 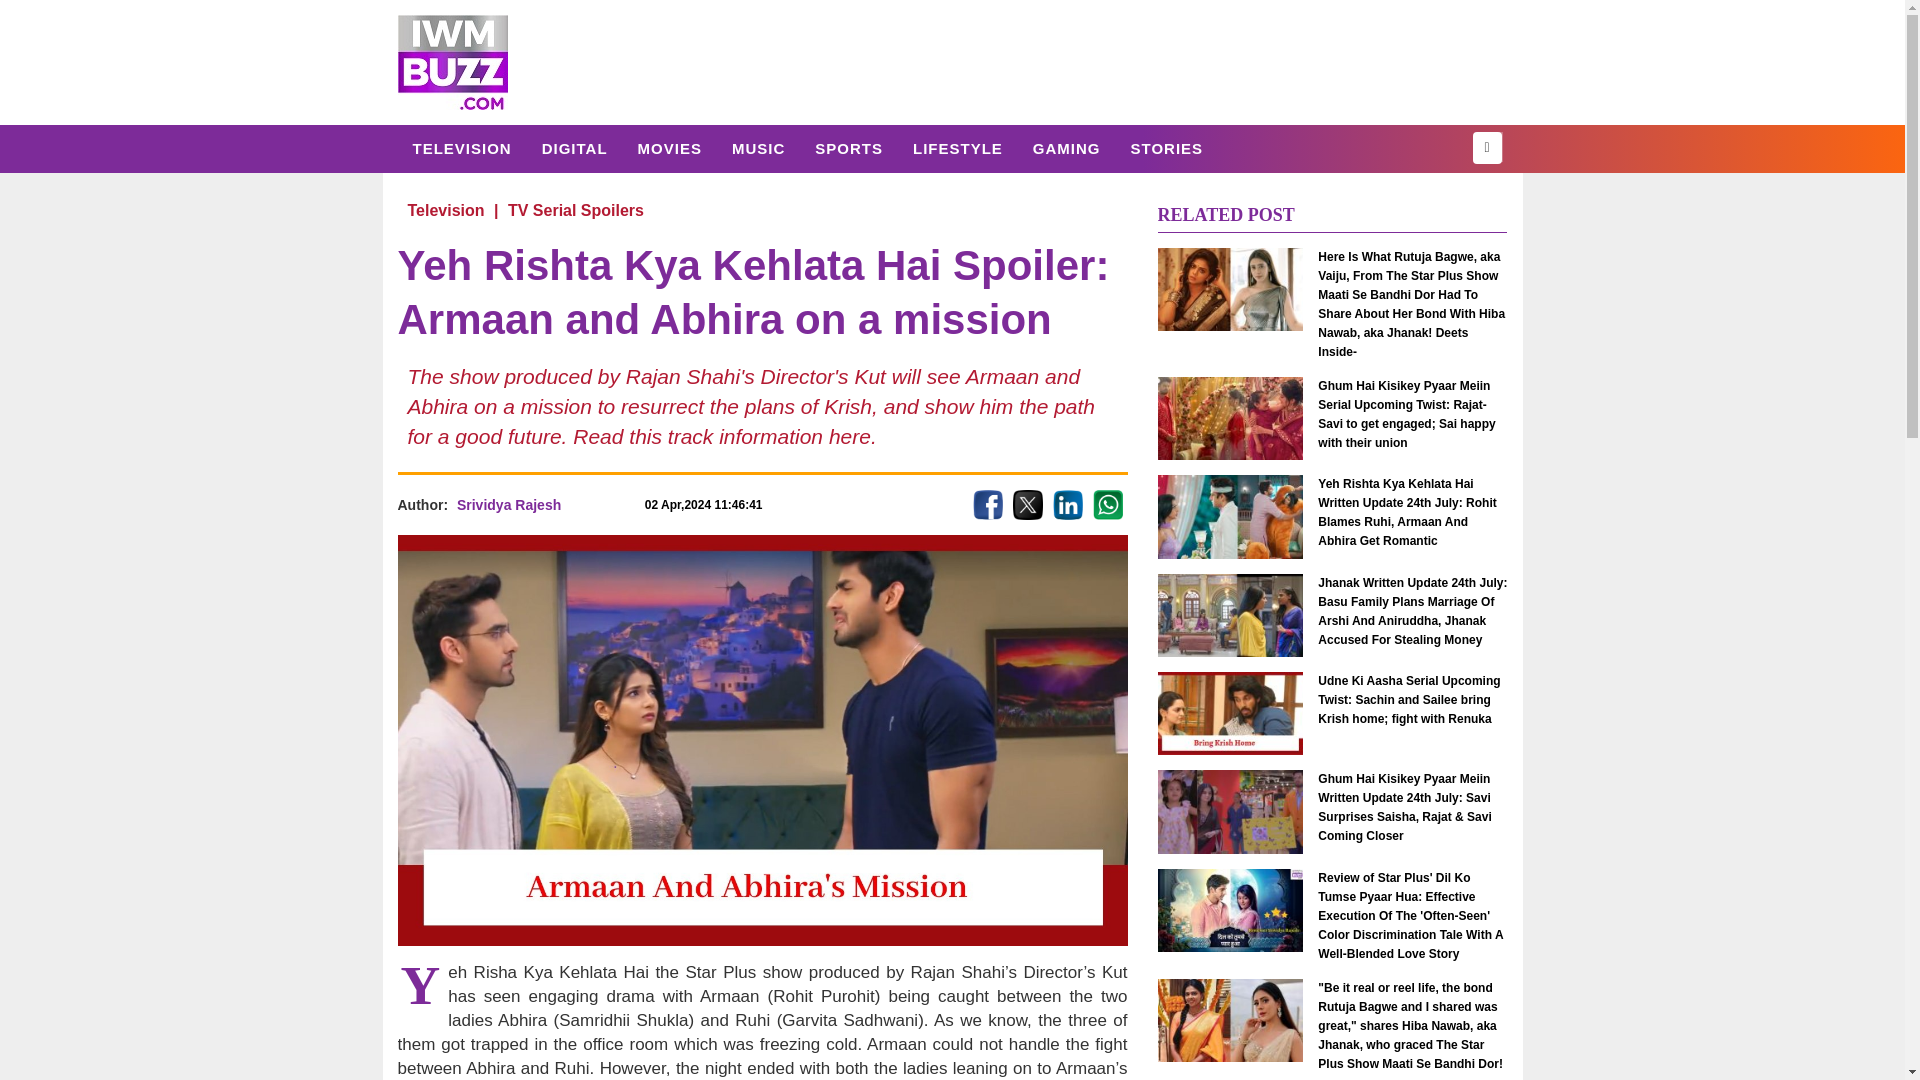 What do you see at coordinates (669, 148) in the screenshot?
I see `MOVIES` at bounding box center [669, 148].